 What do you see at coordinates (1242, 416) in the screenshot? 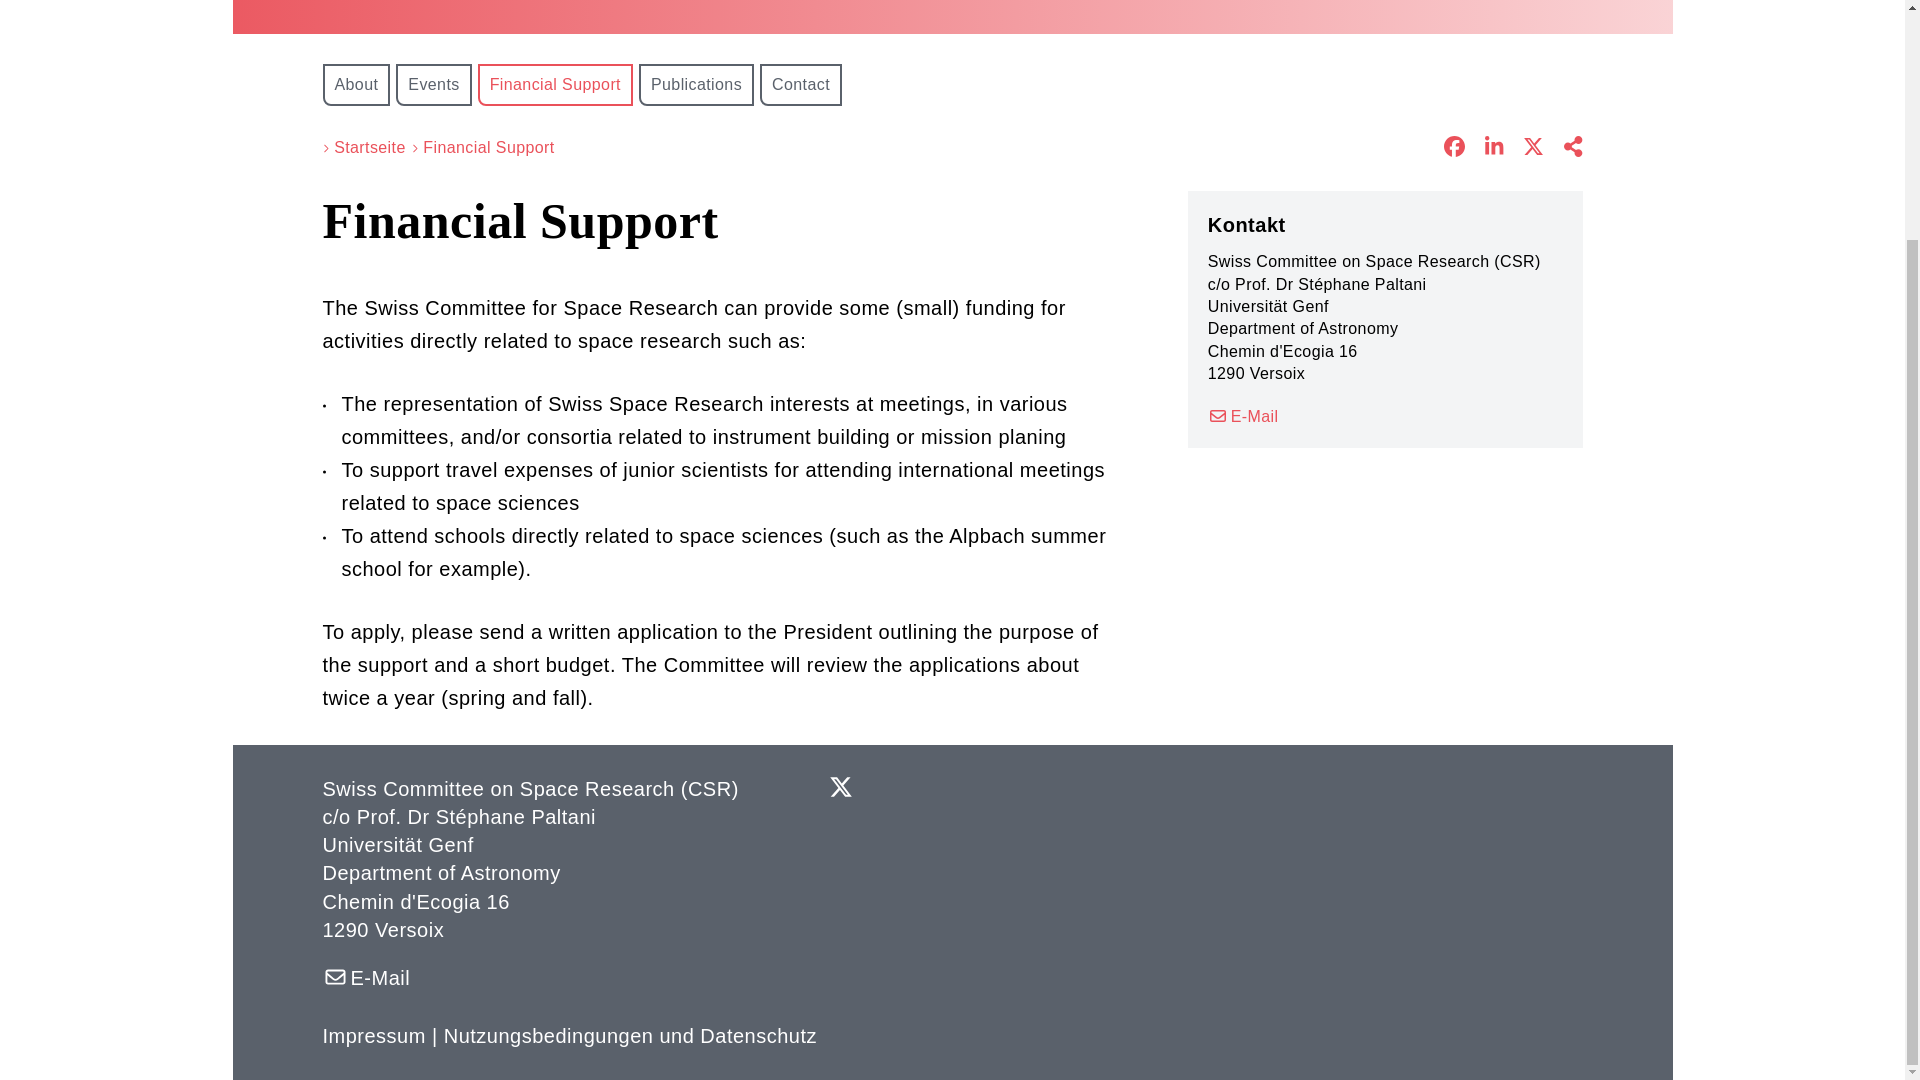
I see `E-Mail` at bounding box center [1242, 416].